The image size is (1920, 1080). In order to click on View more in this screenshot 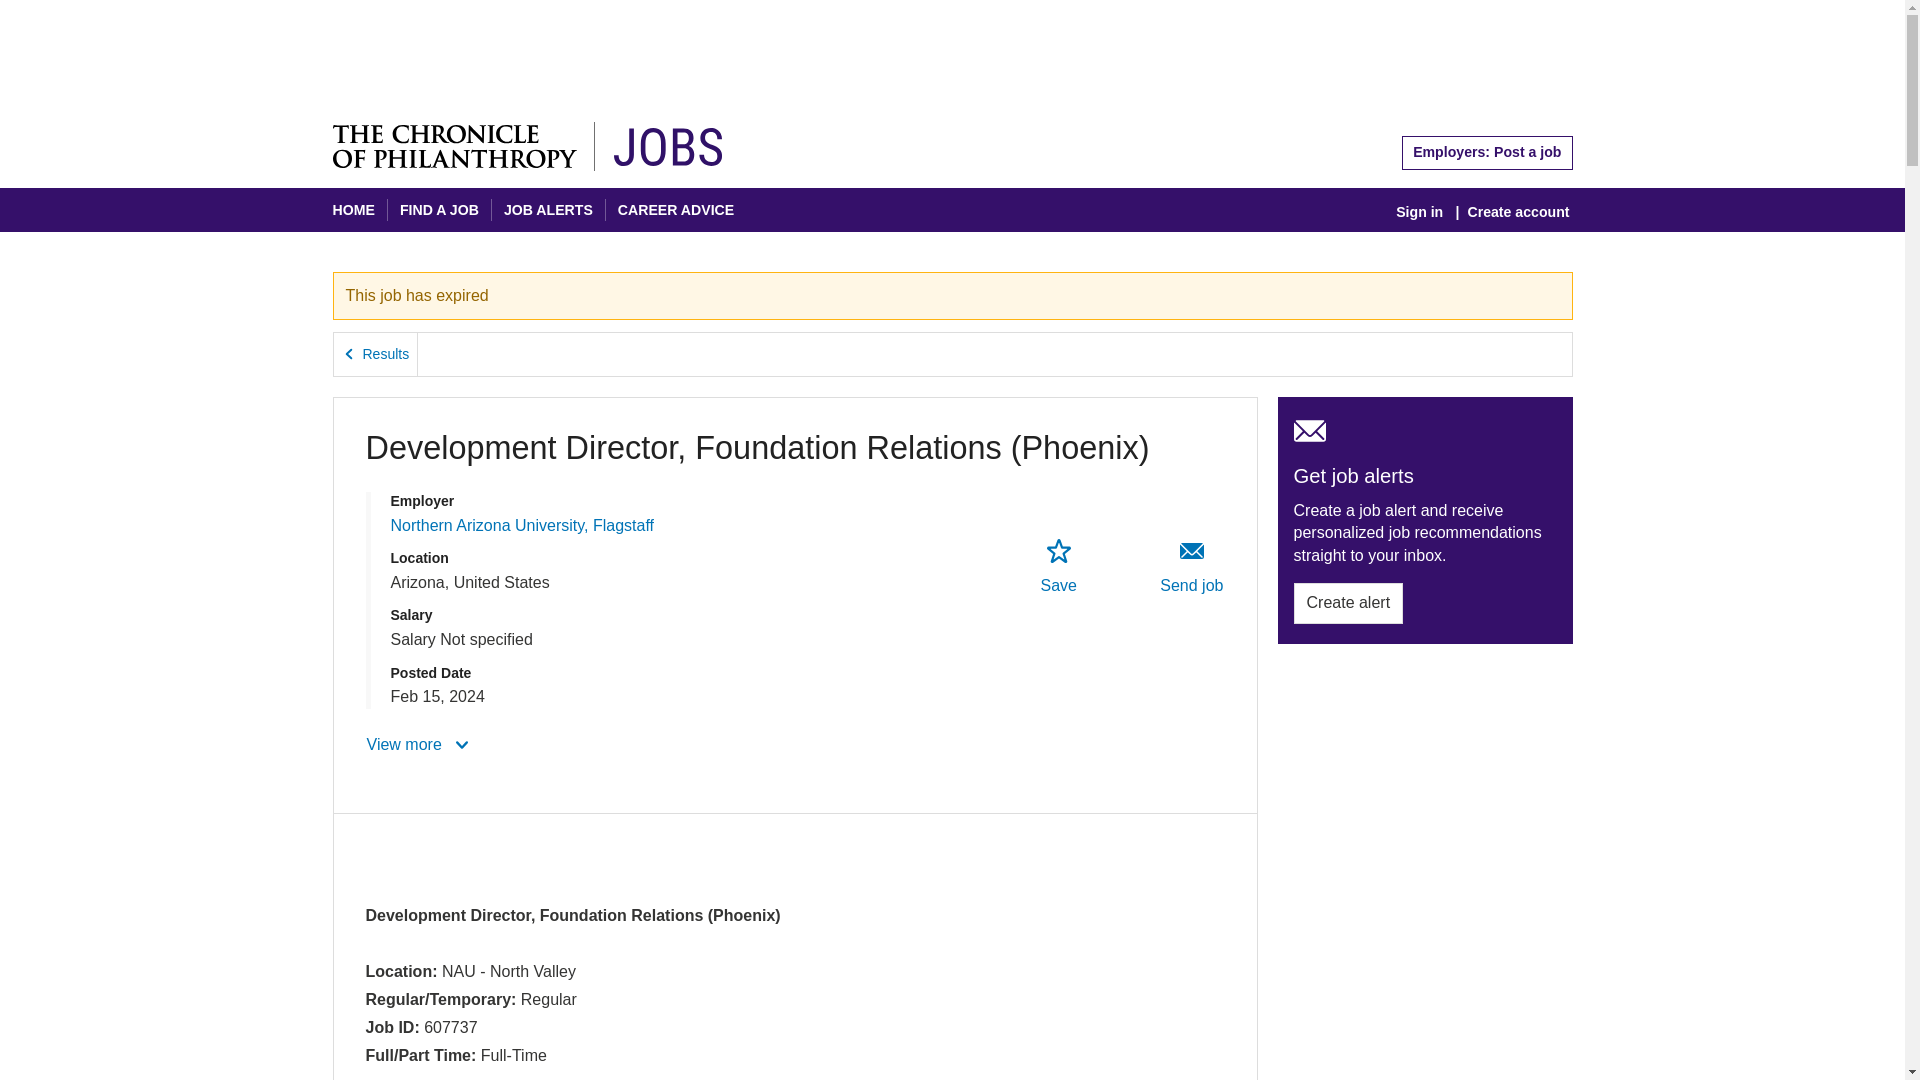, I will do `click(419, 744)`.